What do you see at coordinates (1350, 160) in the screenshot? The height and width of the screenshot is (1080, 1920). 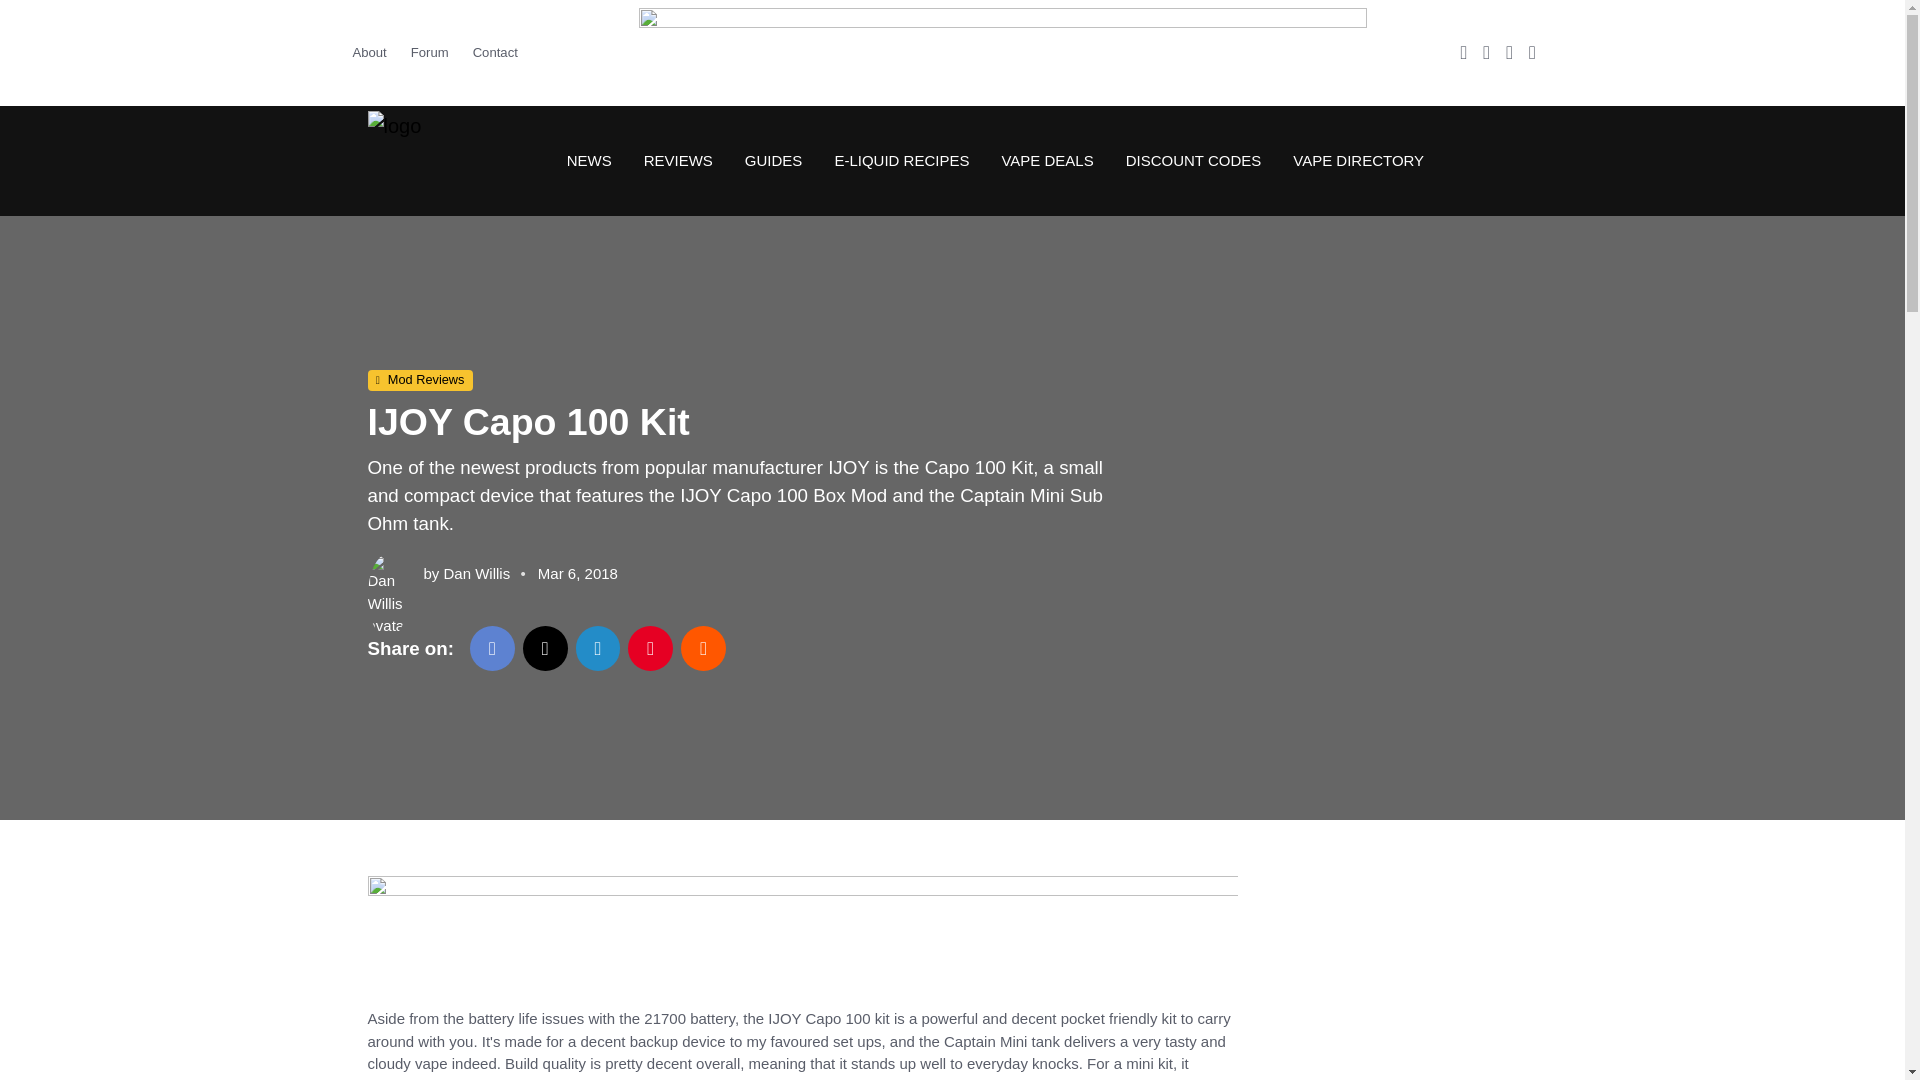 I see `VAPE DIRECTORY` at bounding box center [1350, 160].